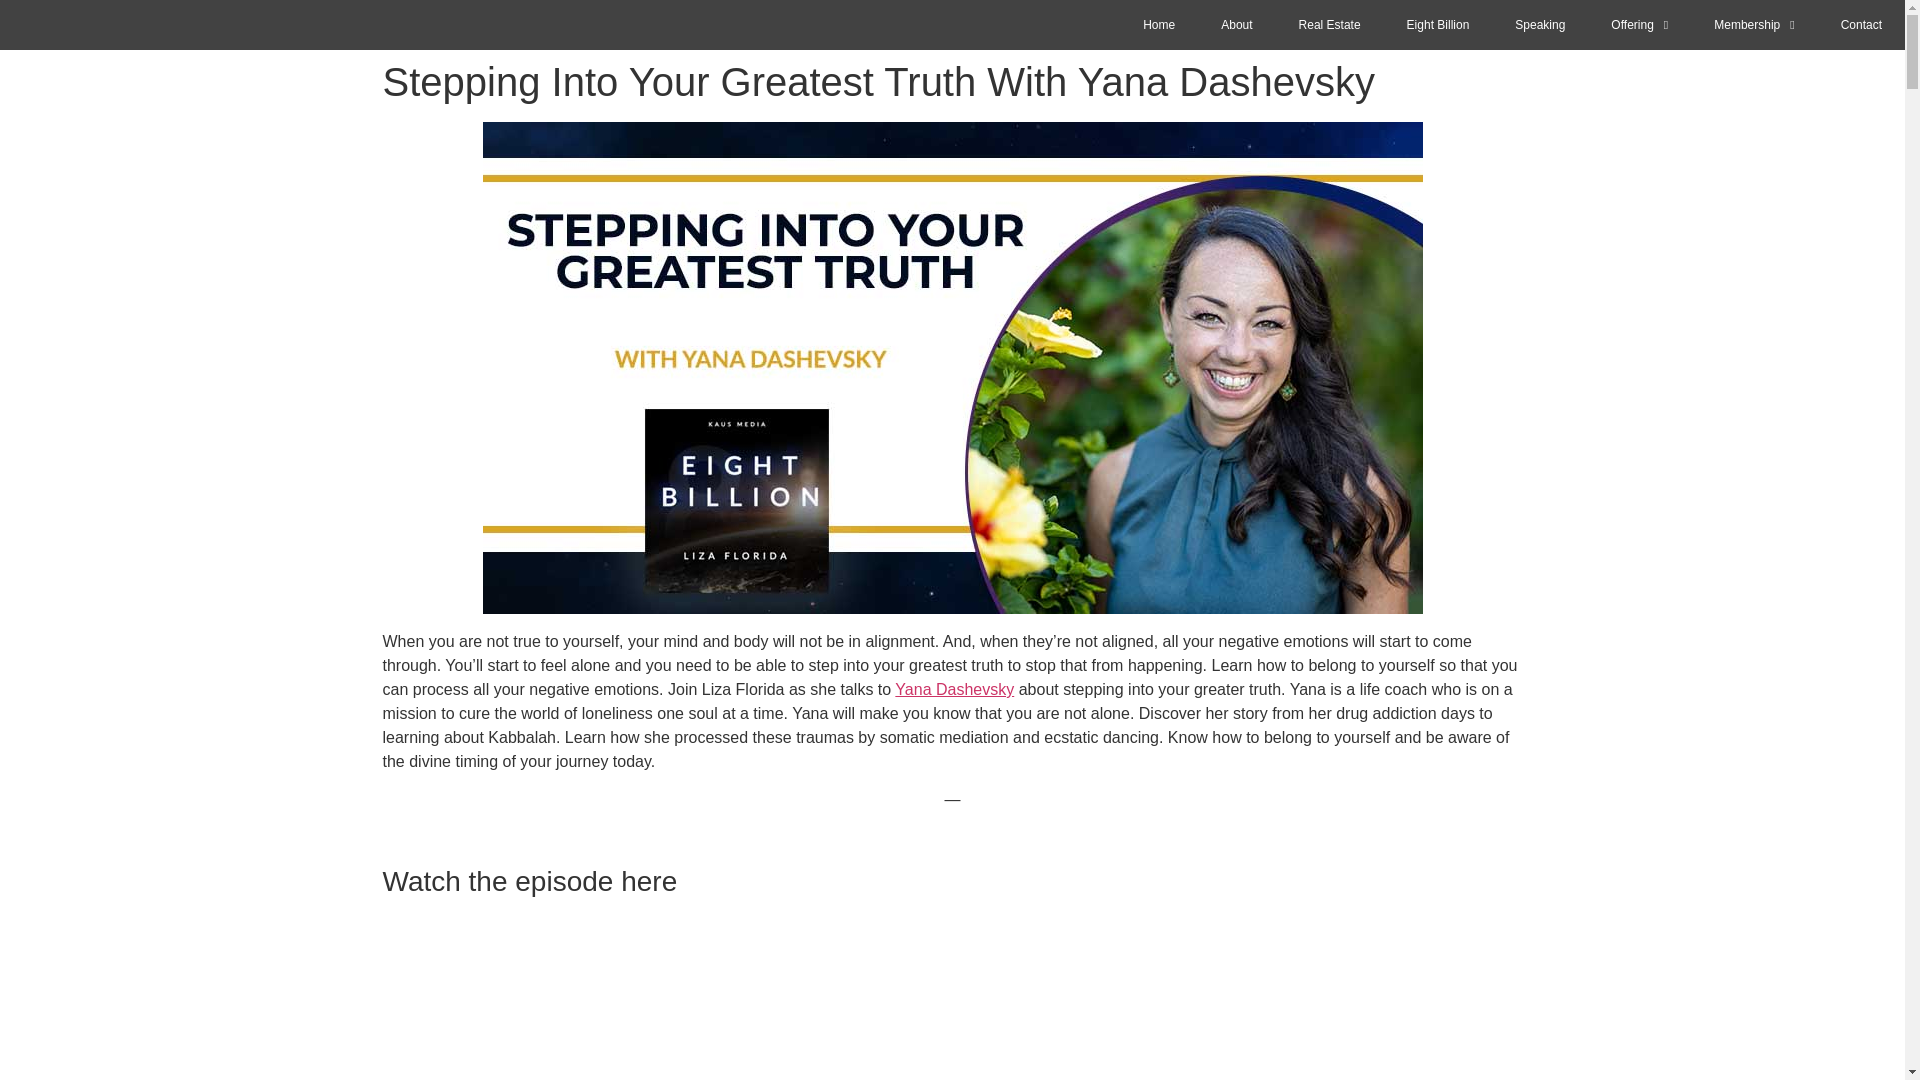 The width and height of the screenshot is (1920, 1080). I want to click on Home, so click(1159, 24).